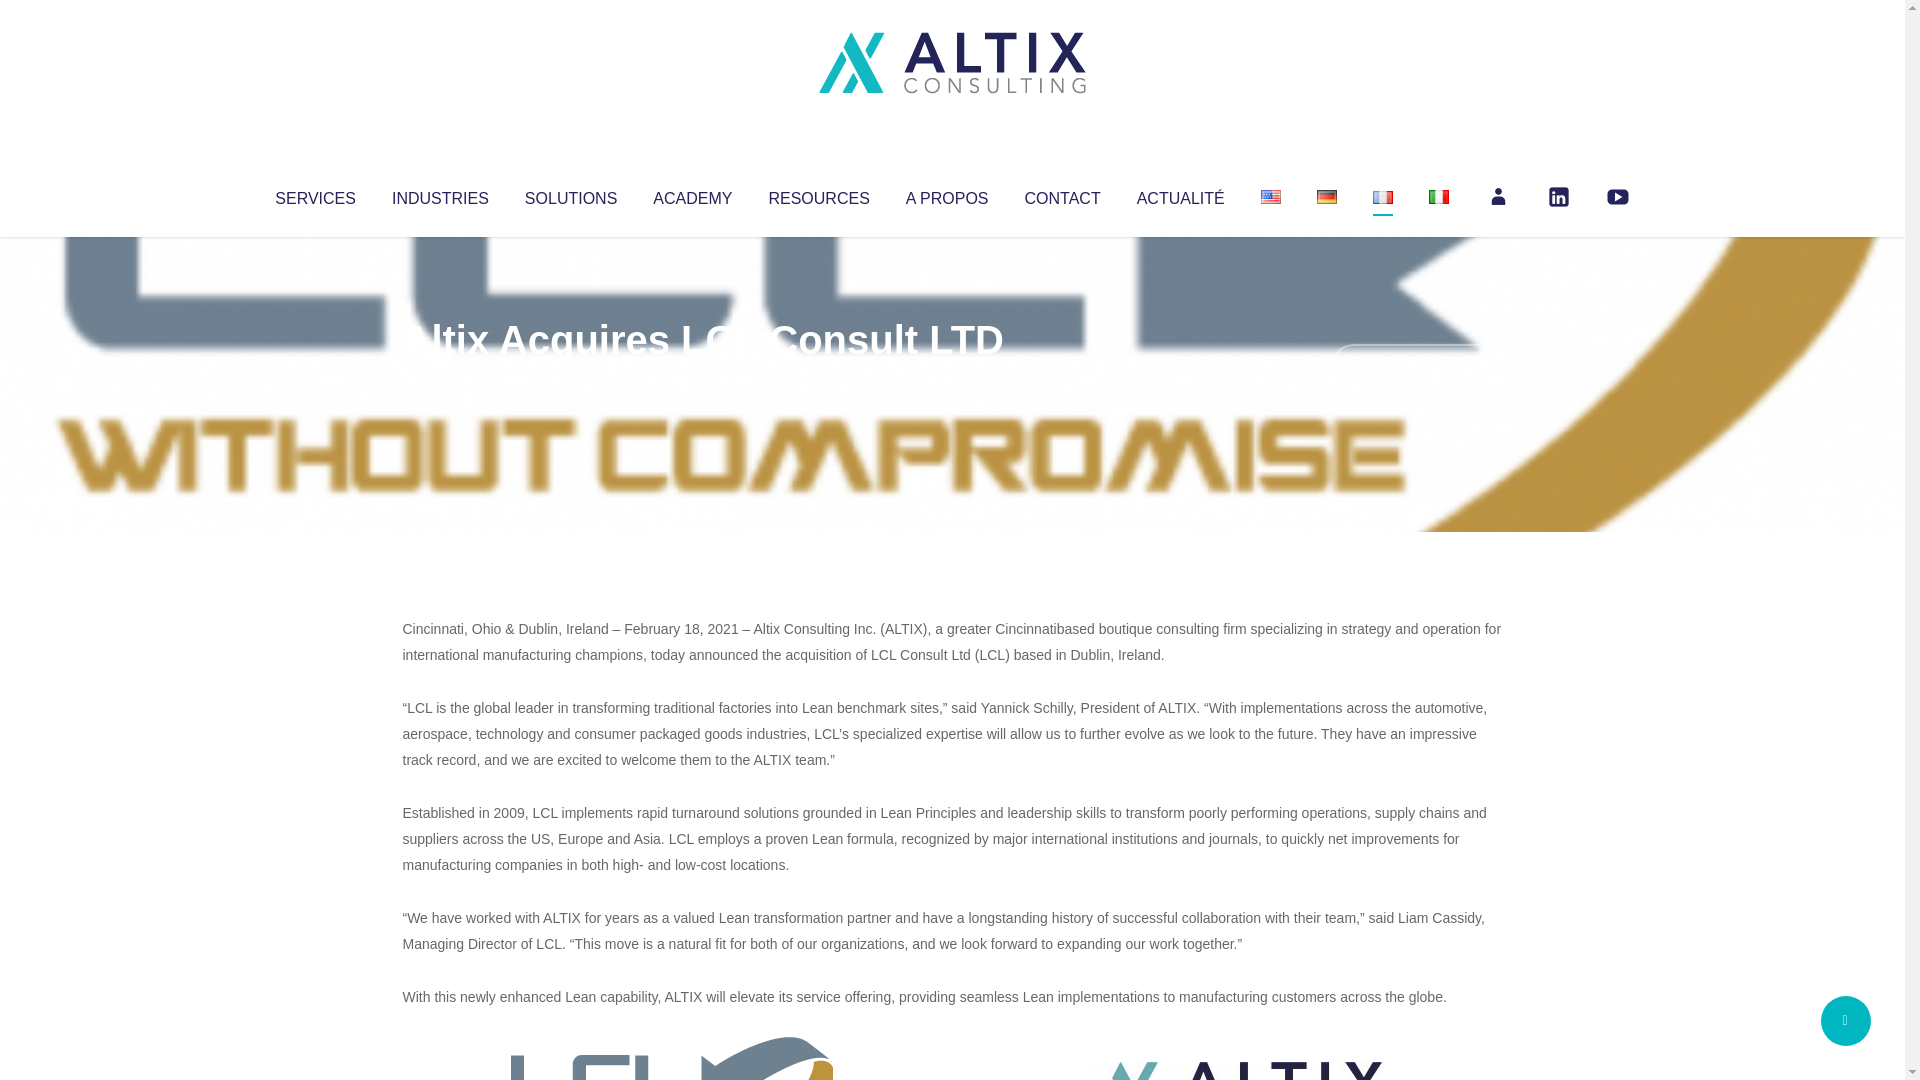  I want to click on Articles par Altix, so click(440, 380).